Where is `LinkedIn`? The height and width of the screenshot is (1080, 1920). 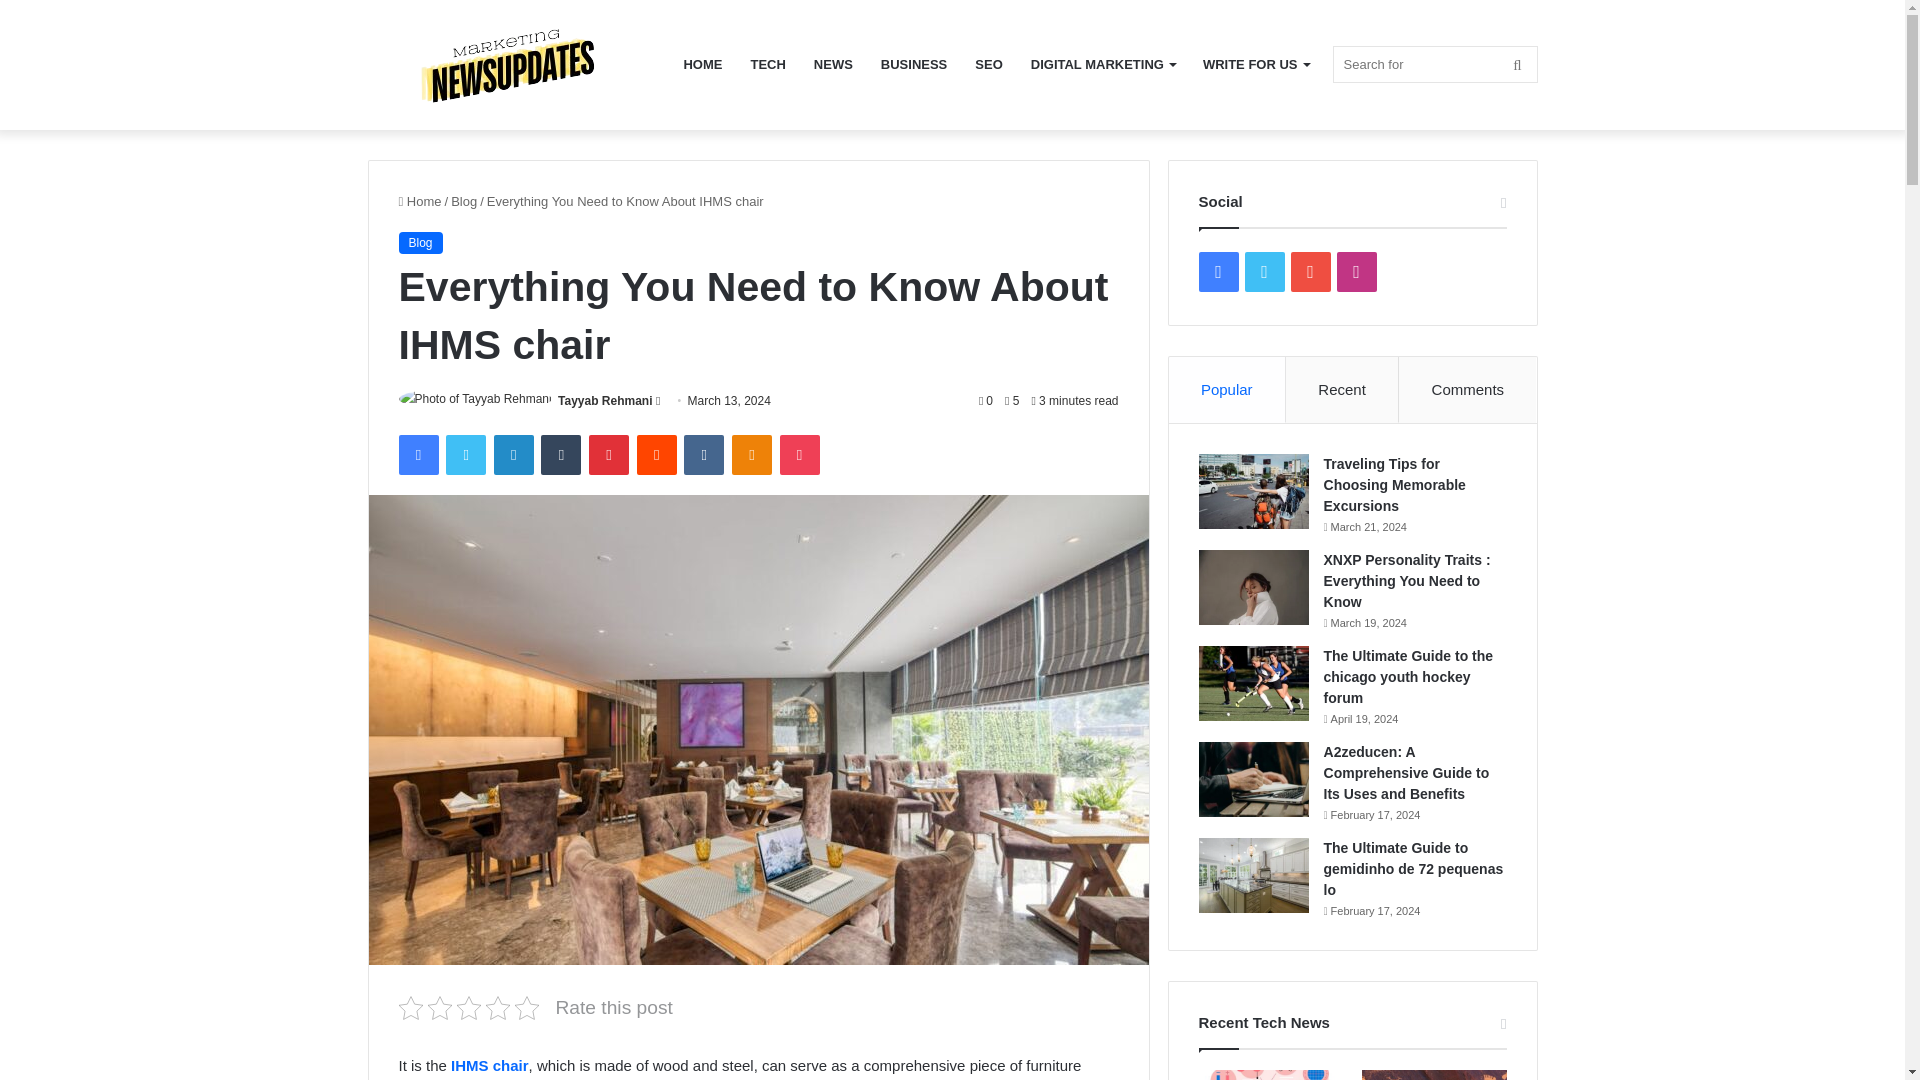
LinkedIn is located at coordinates (513, 455).